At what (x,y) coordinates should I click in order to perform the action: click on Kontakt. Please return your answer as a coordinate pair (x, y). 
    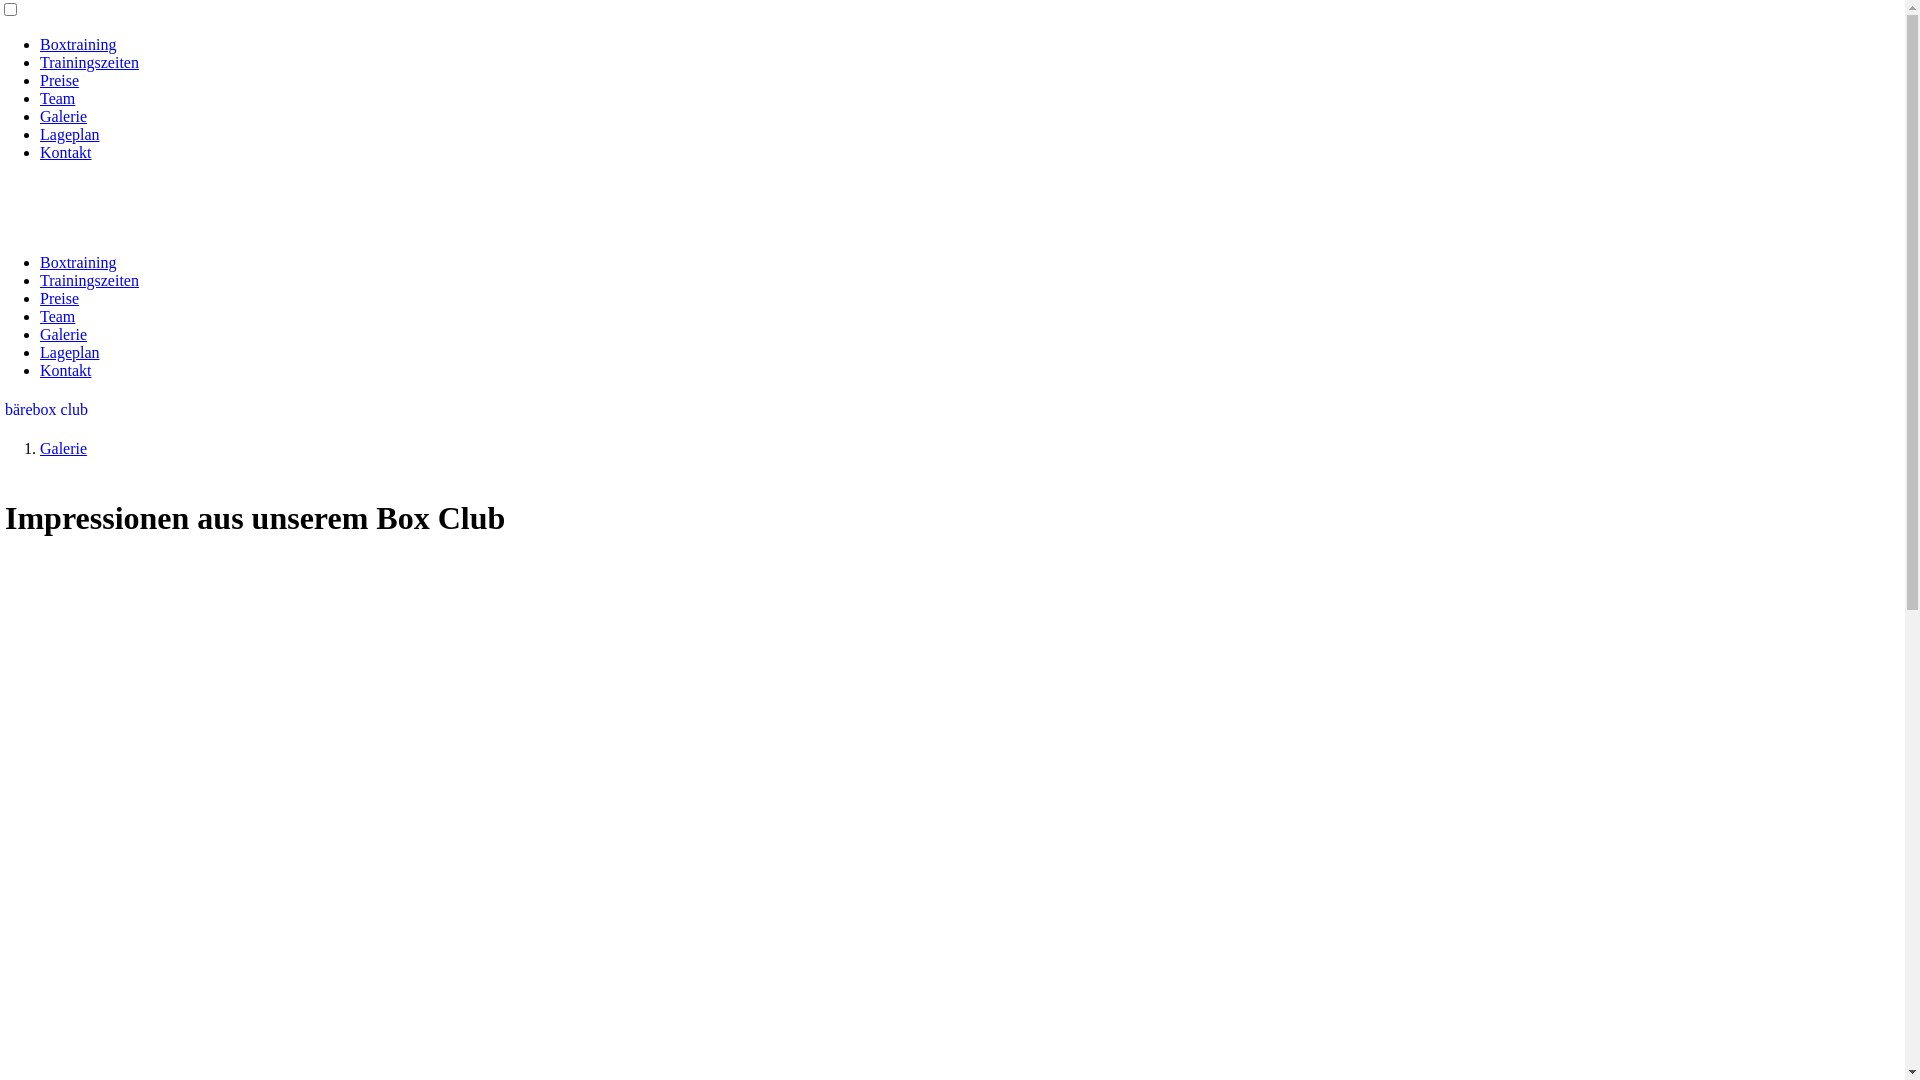
    Looking at the image, I should click on (66, 152).